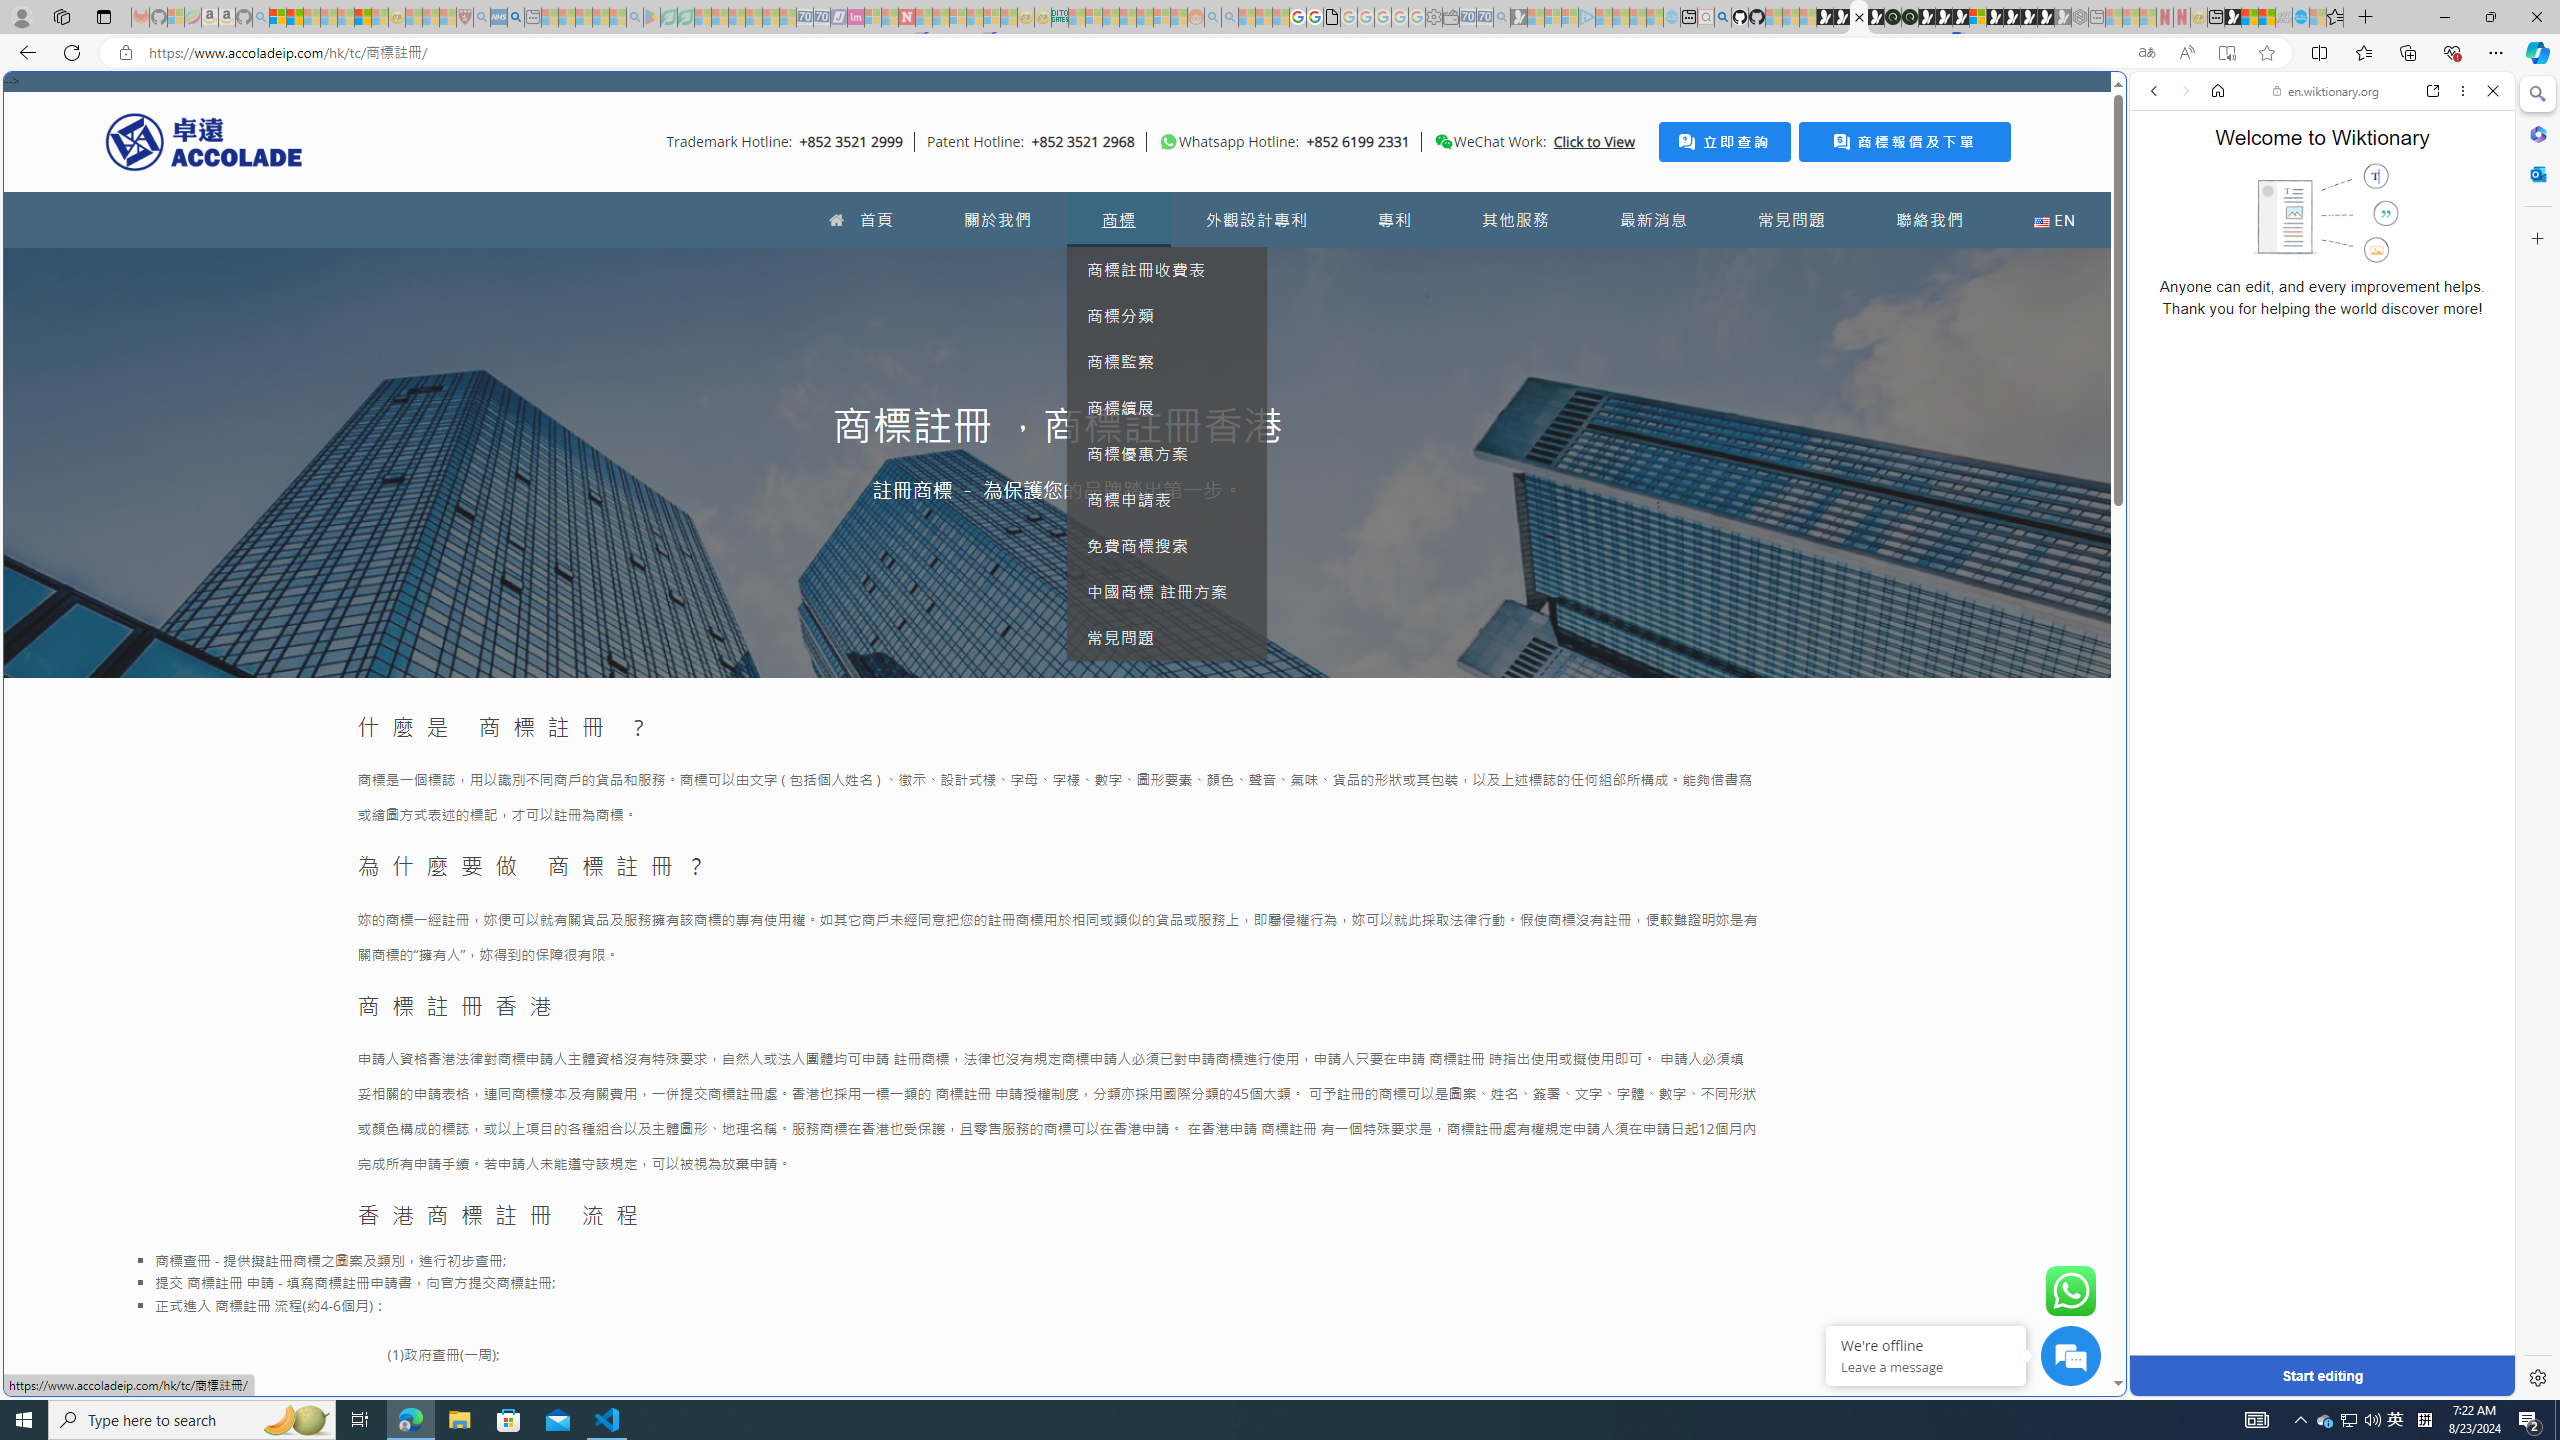  I want to click on Kinda Frugal - MSN - Sleeping, so click(1145, 17).